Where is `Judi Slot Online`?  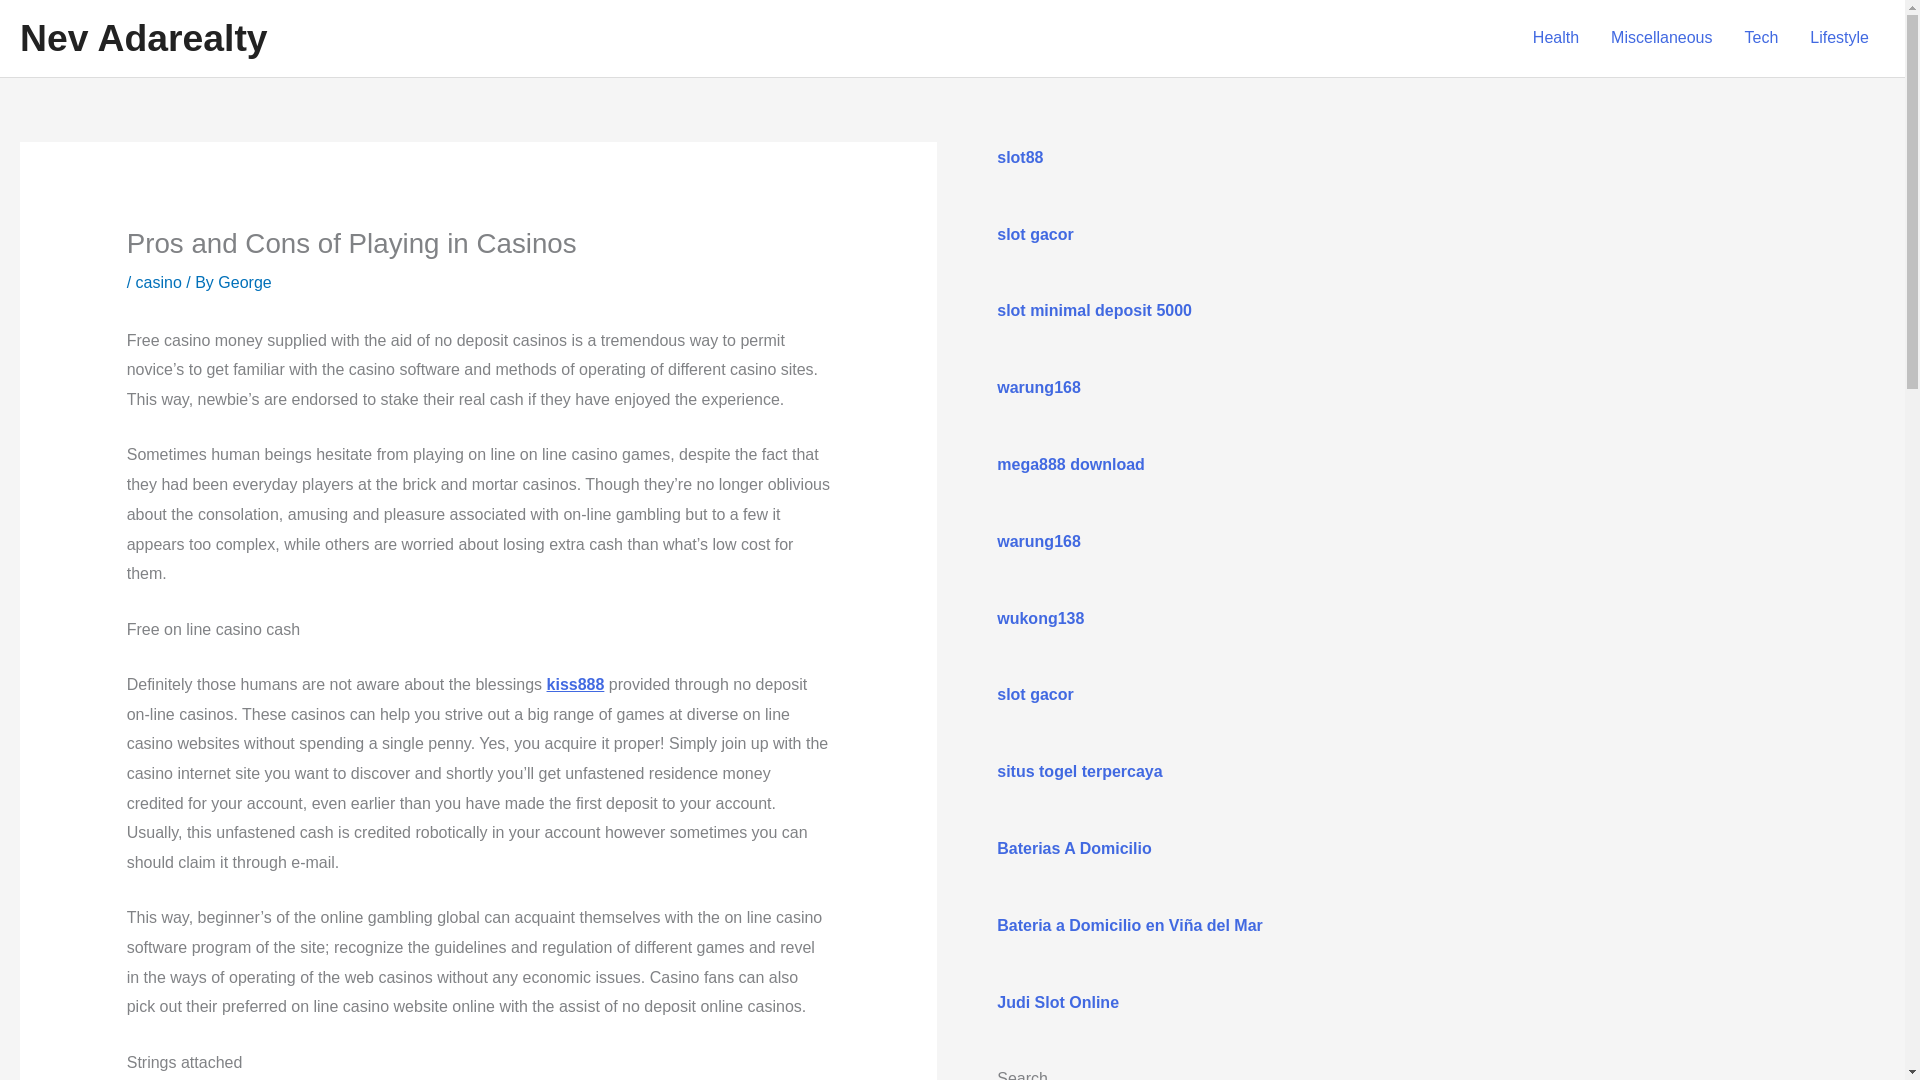
Judi Slot Online is located at coordinates (1058, 1002).